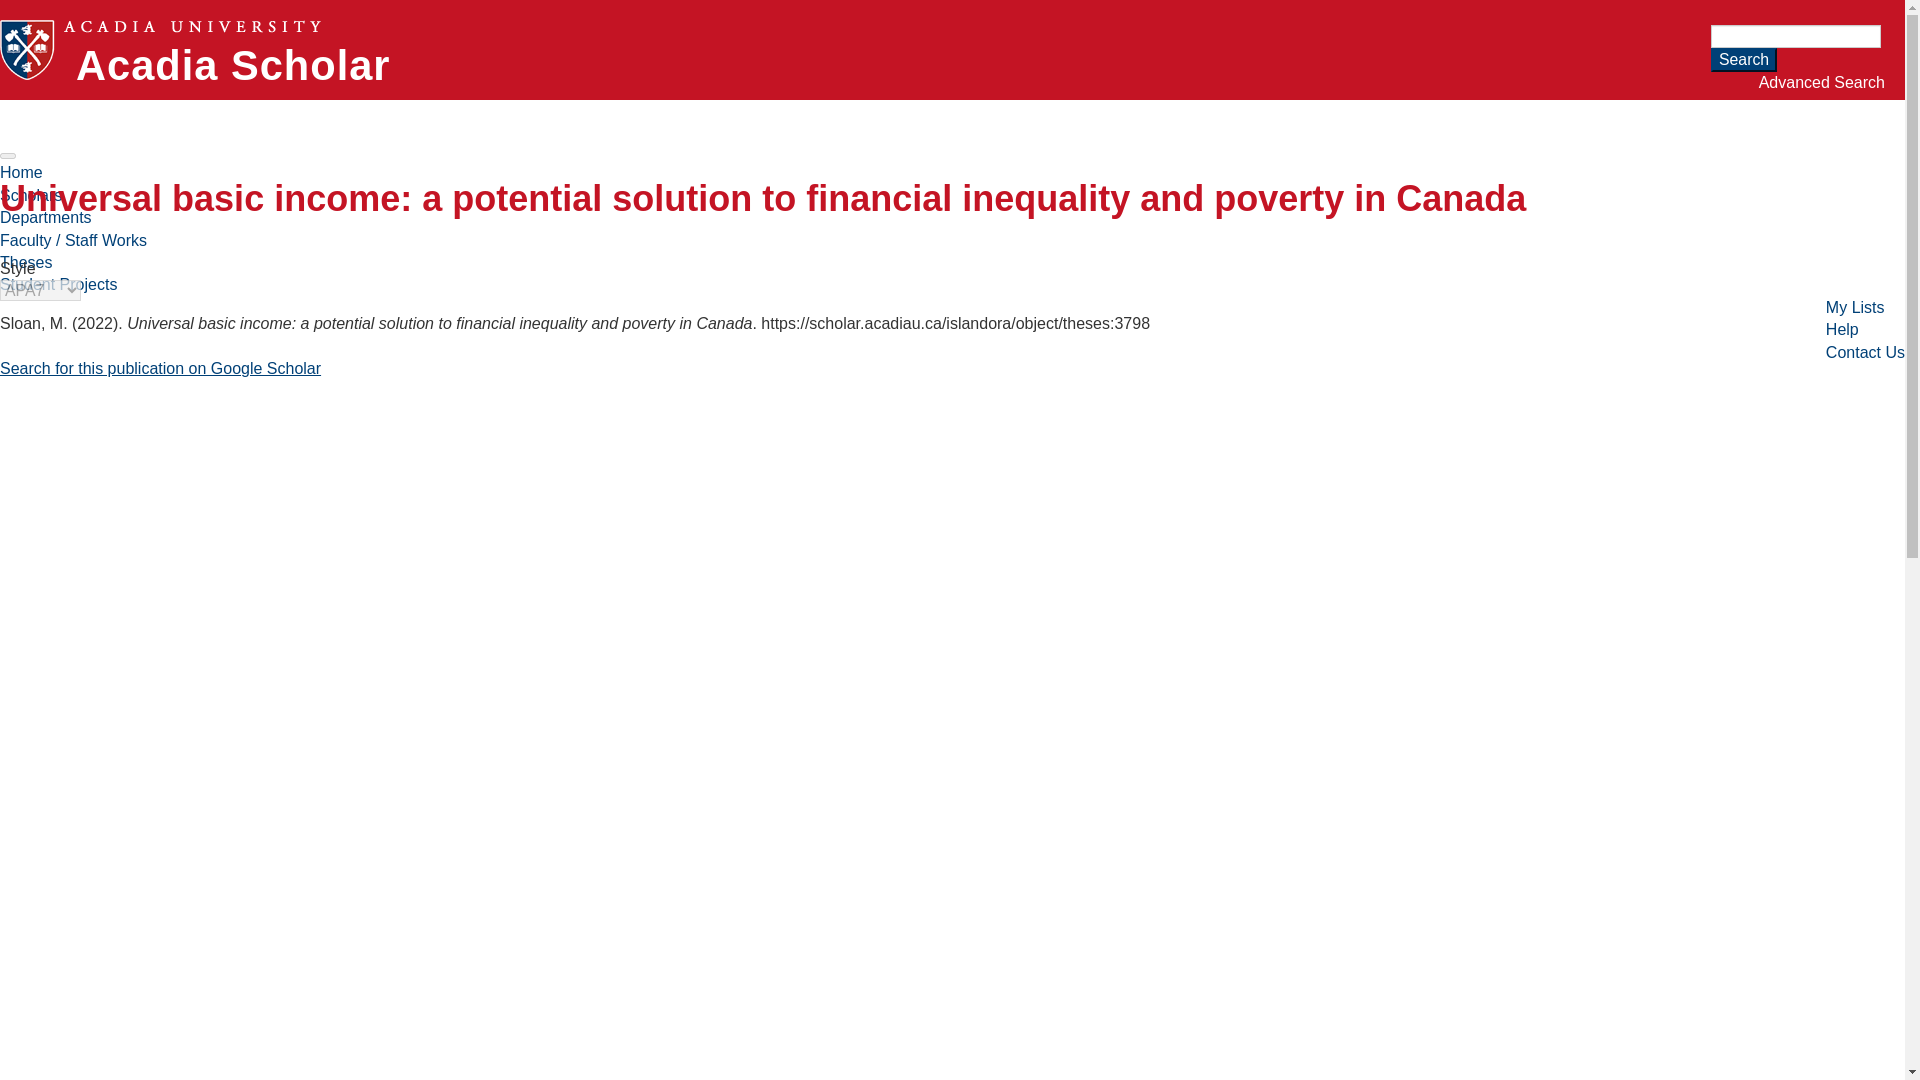  What do you see at coordinates (1744, 60) in the screenshot?
I see `Search` at bounding box center [1744, 60].